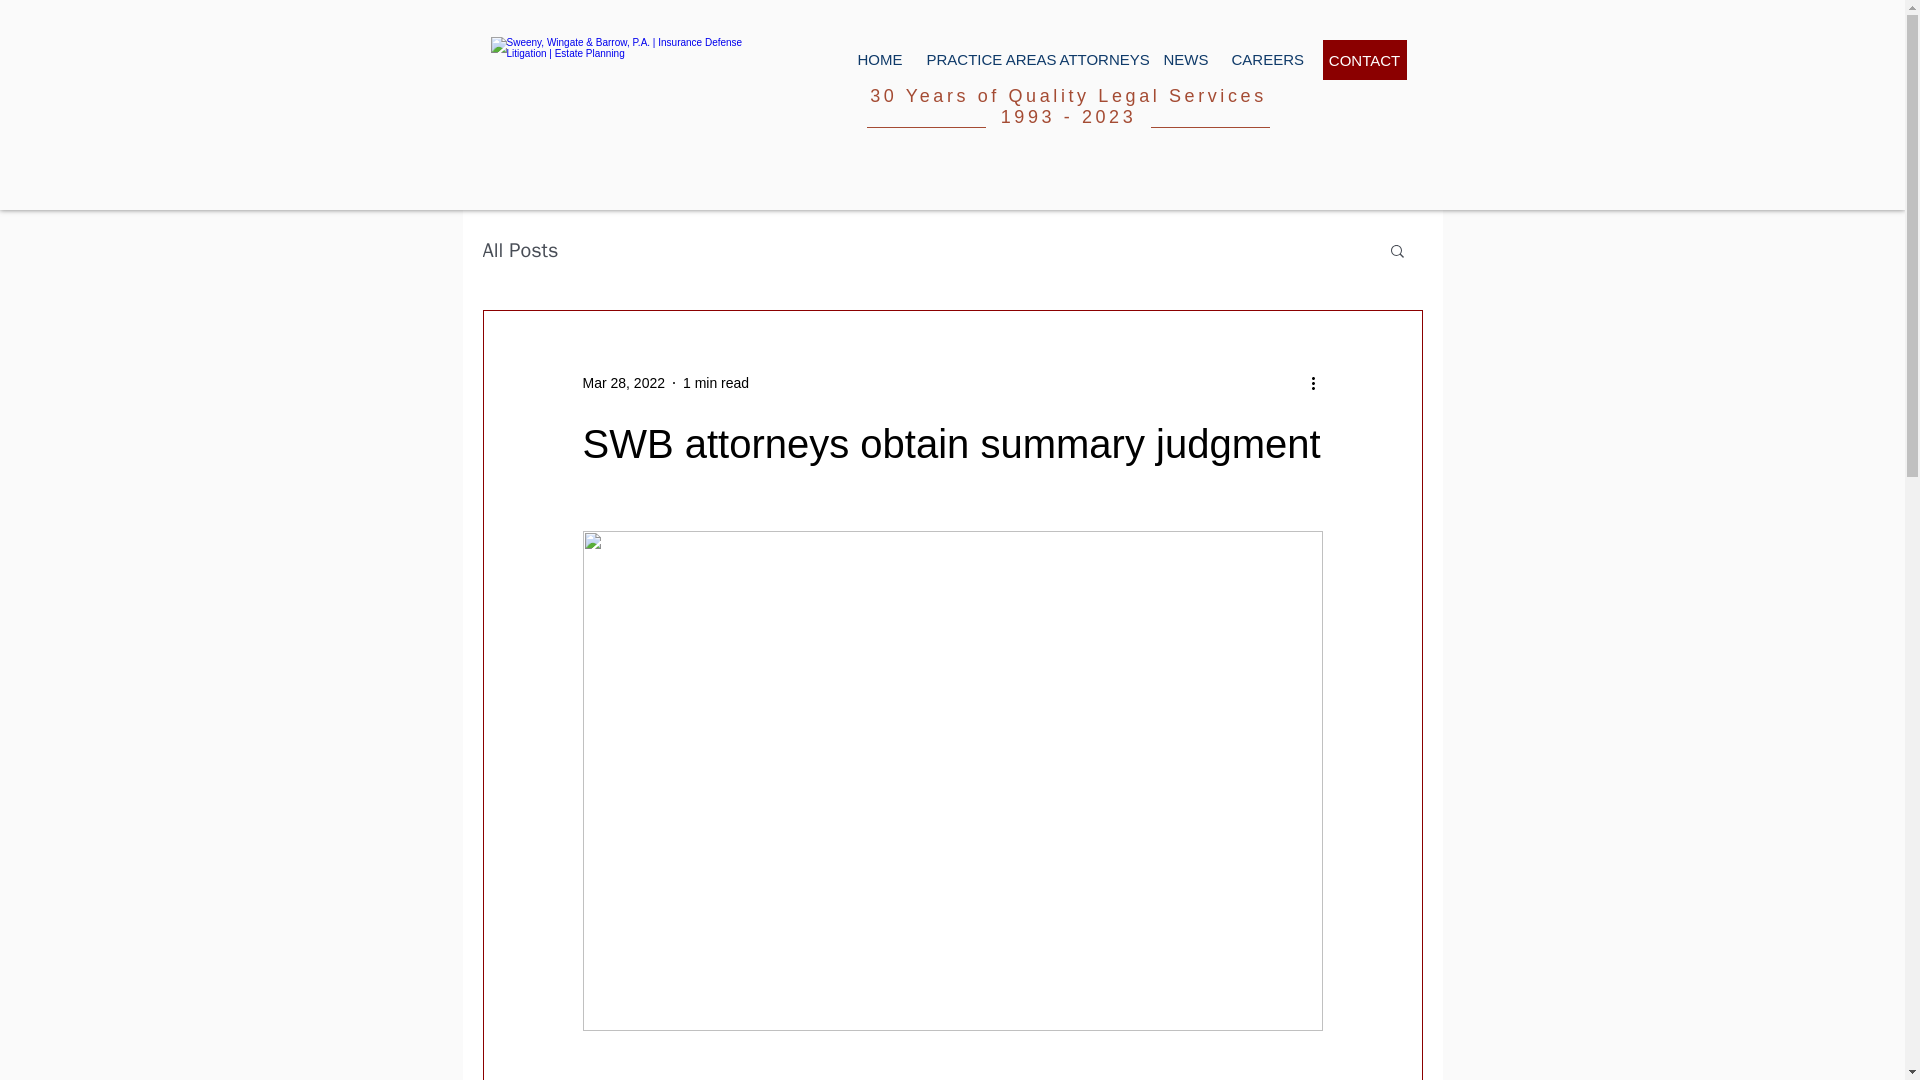  Describe the element at coordinates (622, 381) in the screenshot. I see `Mar 28, 2022` at that location.